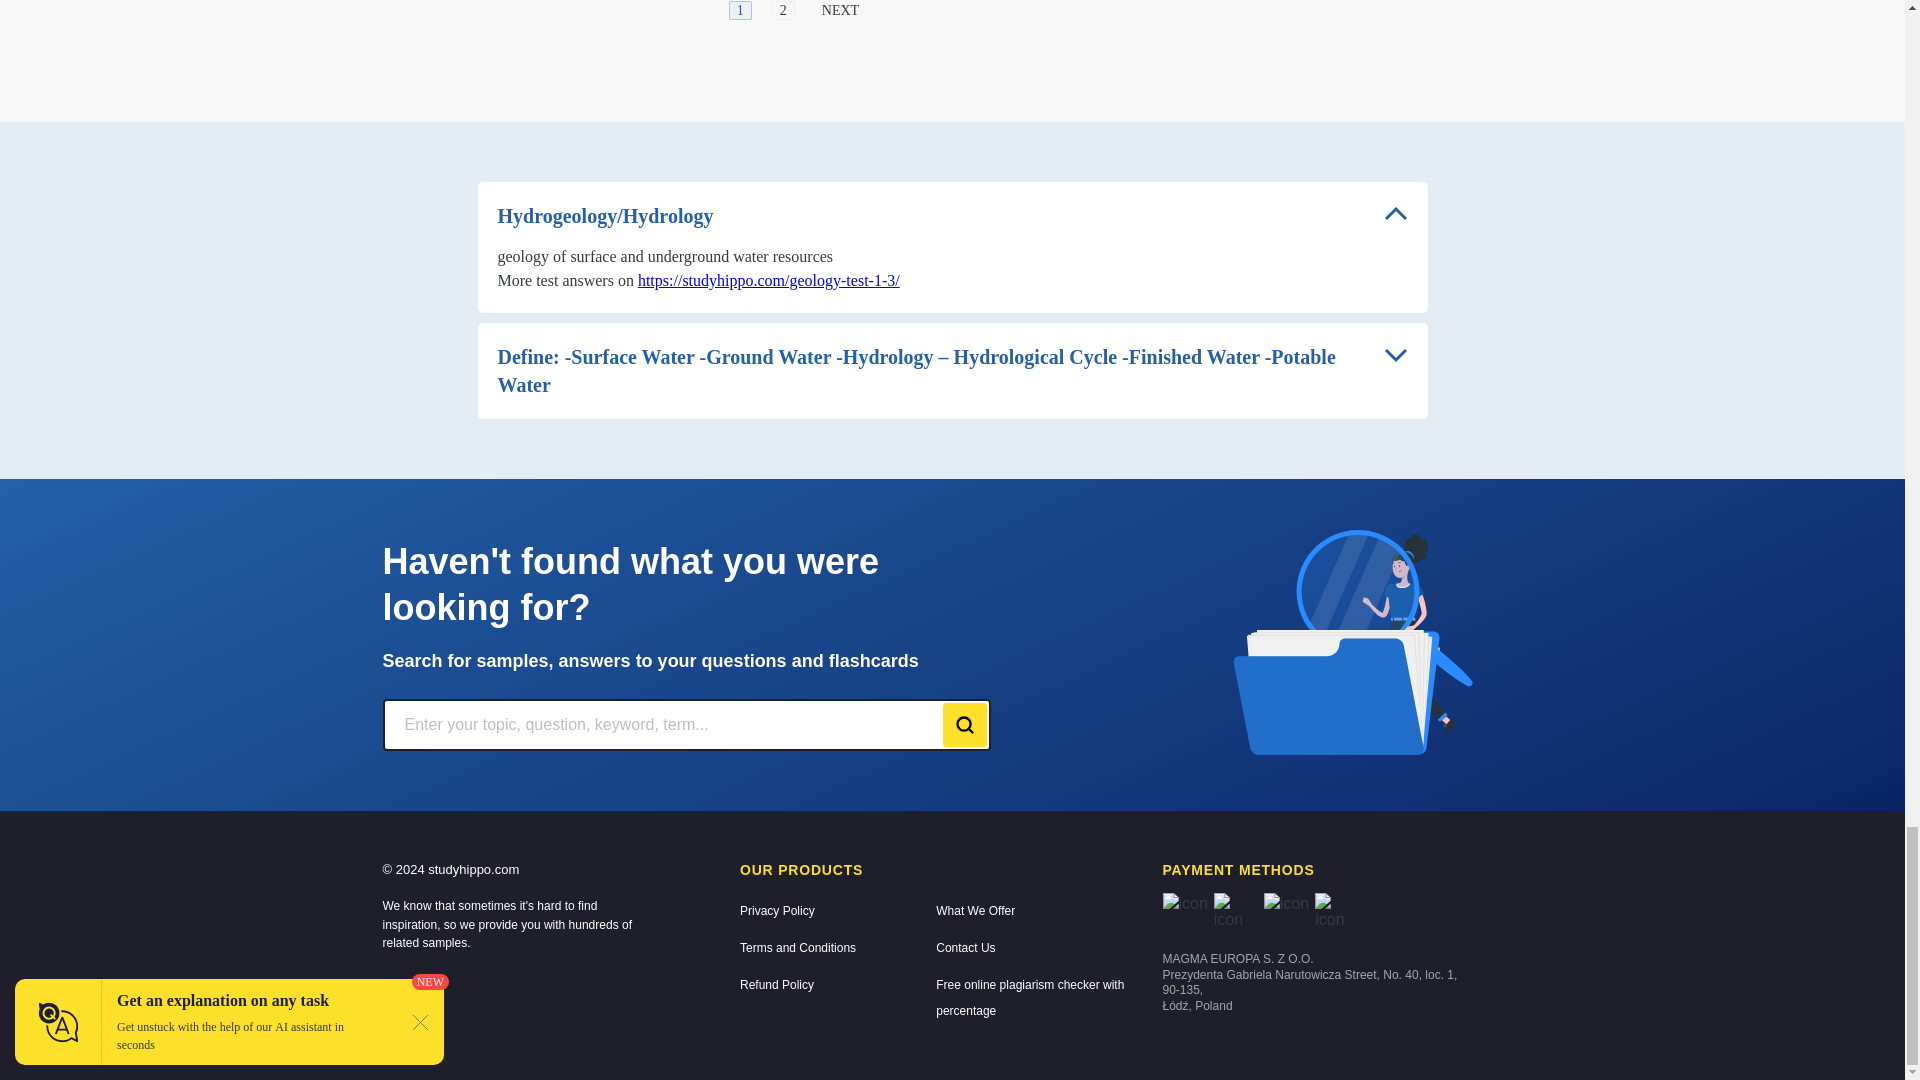 The image size is (1920, 1080). Describe the element at coordinates (782, 10) in the screenshot. I see `2` at that location.